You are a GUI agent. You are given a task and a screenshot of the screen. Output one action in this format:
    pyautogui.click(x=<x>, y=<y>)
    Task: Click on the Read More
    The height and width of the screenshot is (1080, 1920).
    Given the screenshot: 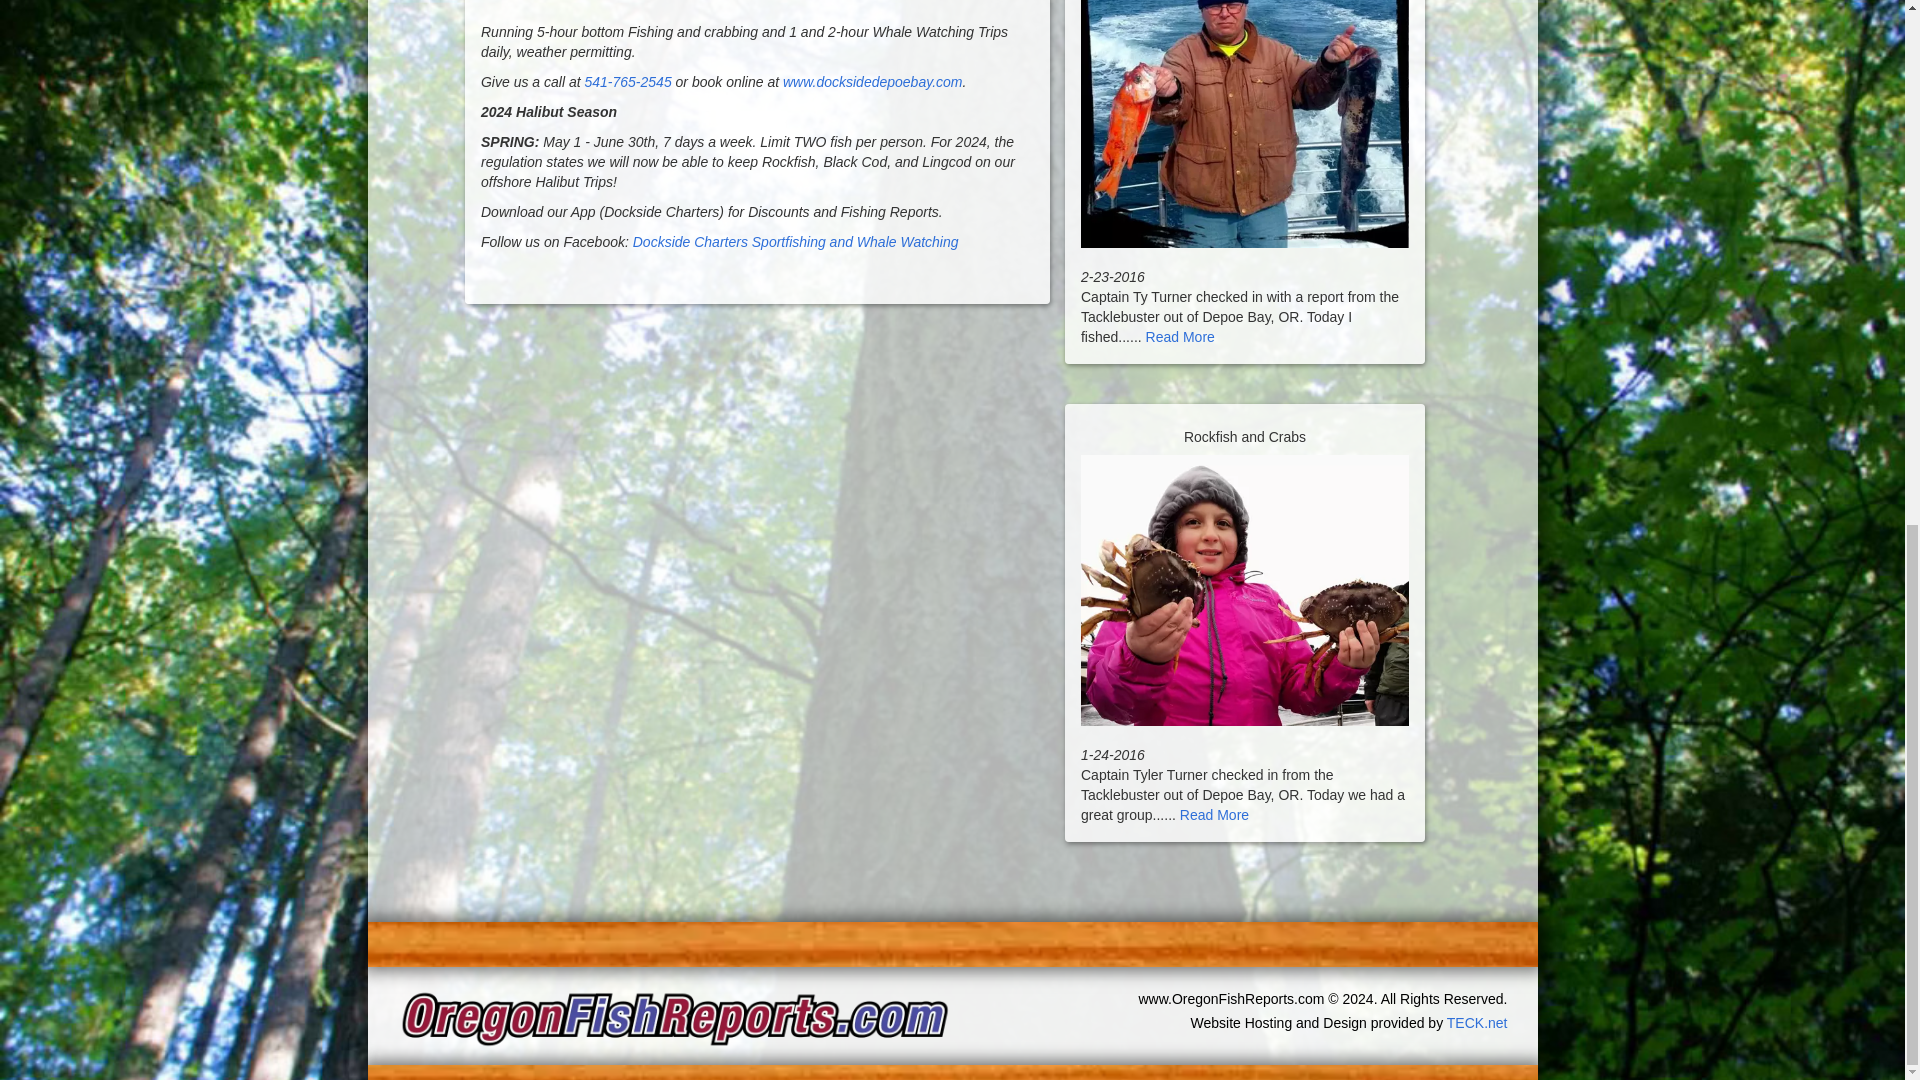 What is the action you would take?
    pyautogui.click(x=1180, y=336)
    